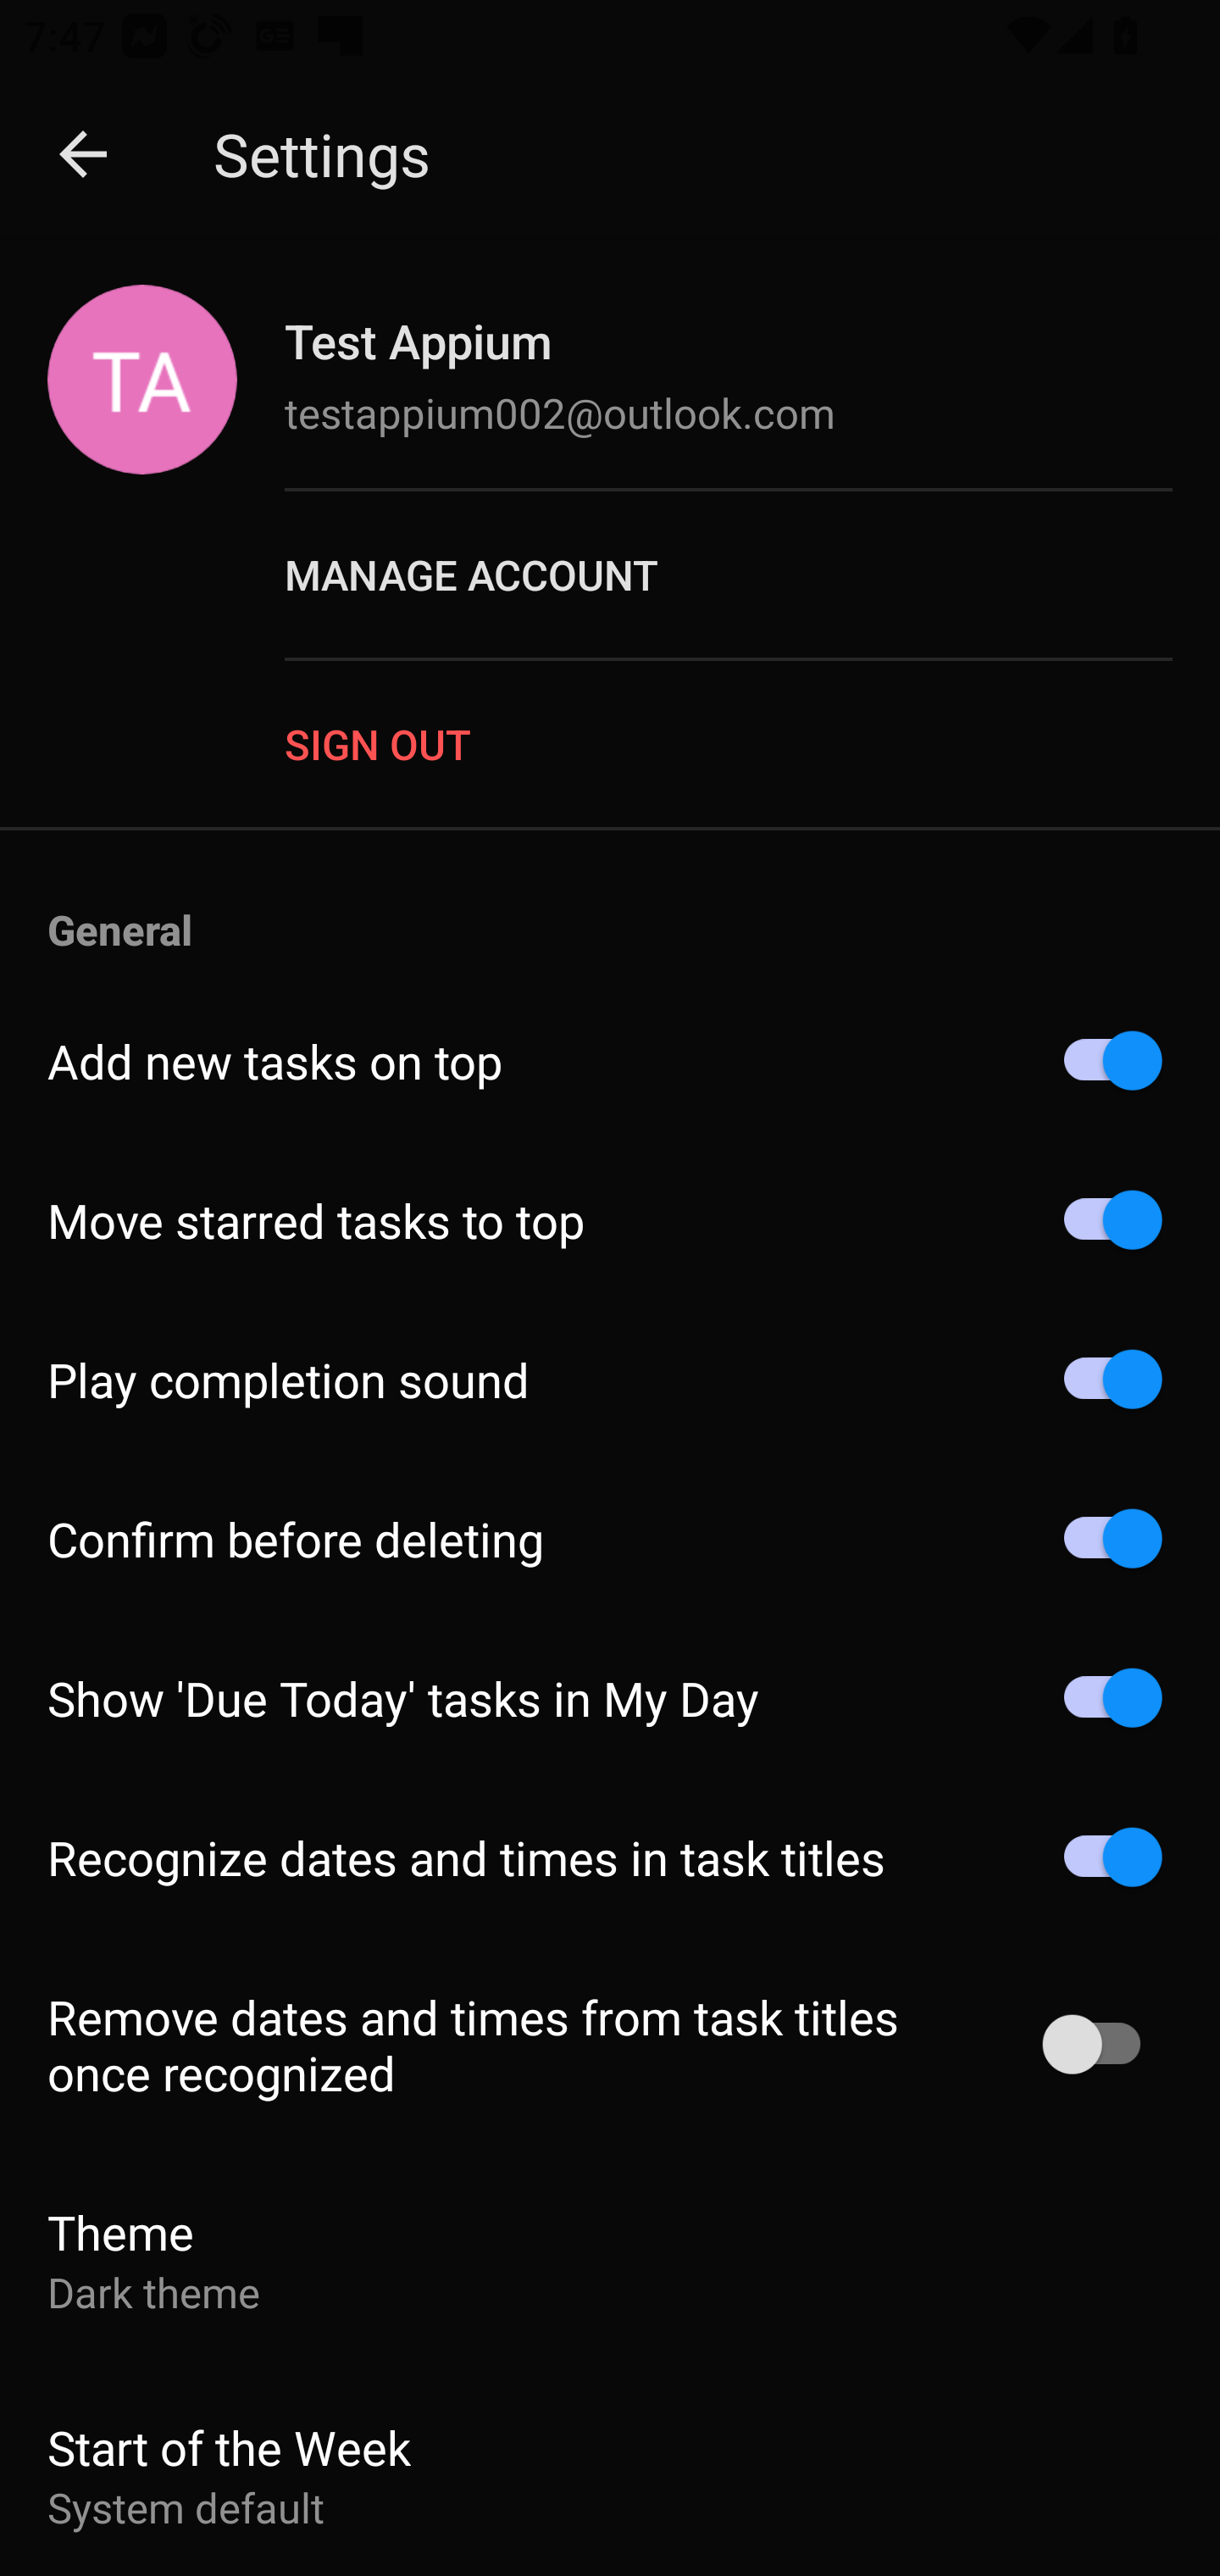 This screenshot has width=1220, height=2576. What do you see at coordinates (610, 1220) in the screenshot?
I see `Move starred tasks to top` at bounding box center [610, 1220].